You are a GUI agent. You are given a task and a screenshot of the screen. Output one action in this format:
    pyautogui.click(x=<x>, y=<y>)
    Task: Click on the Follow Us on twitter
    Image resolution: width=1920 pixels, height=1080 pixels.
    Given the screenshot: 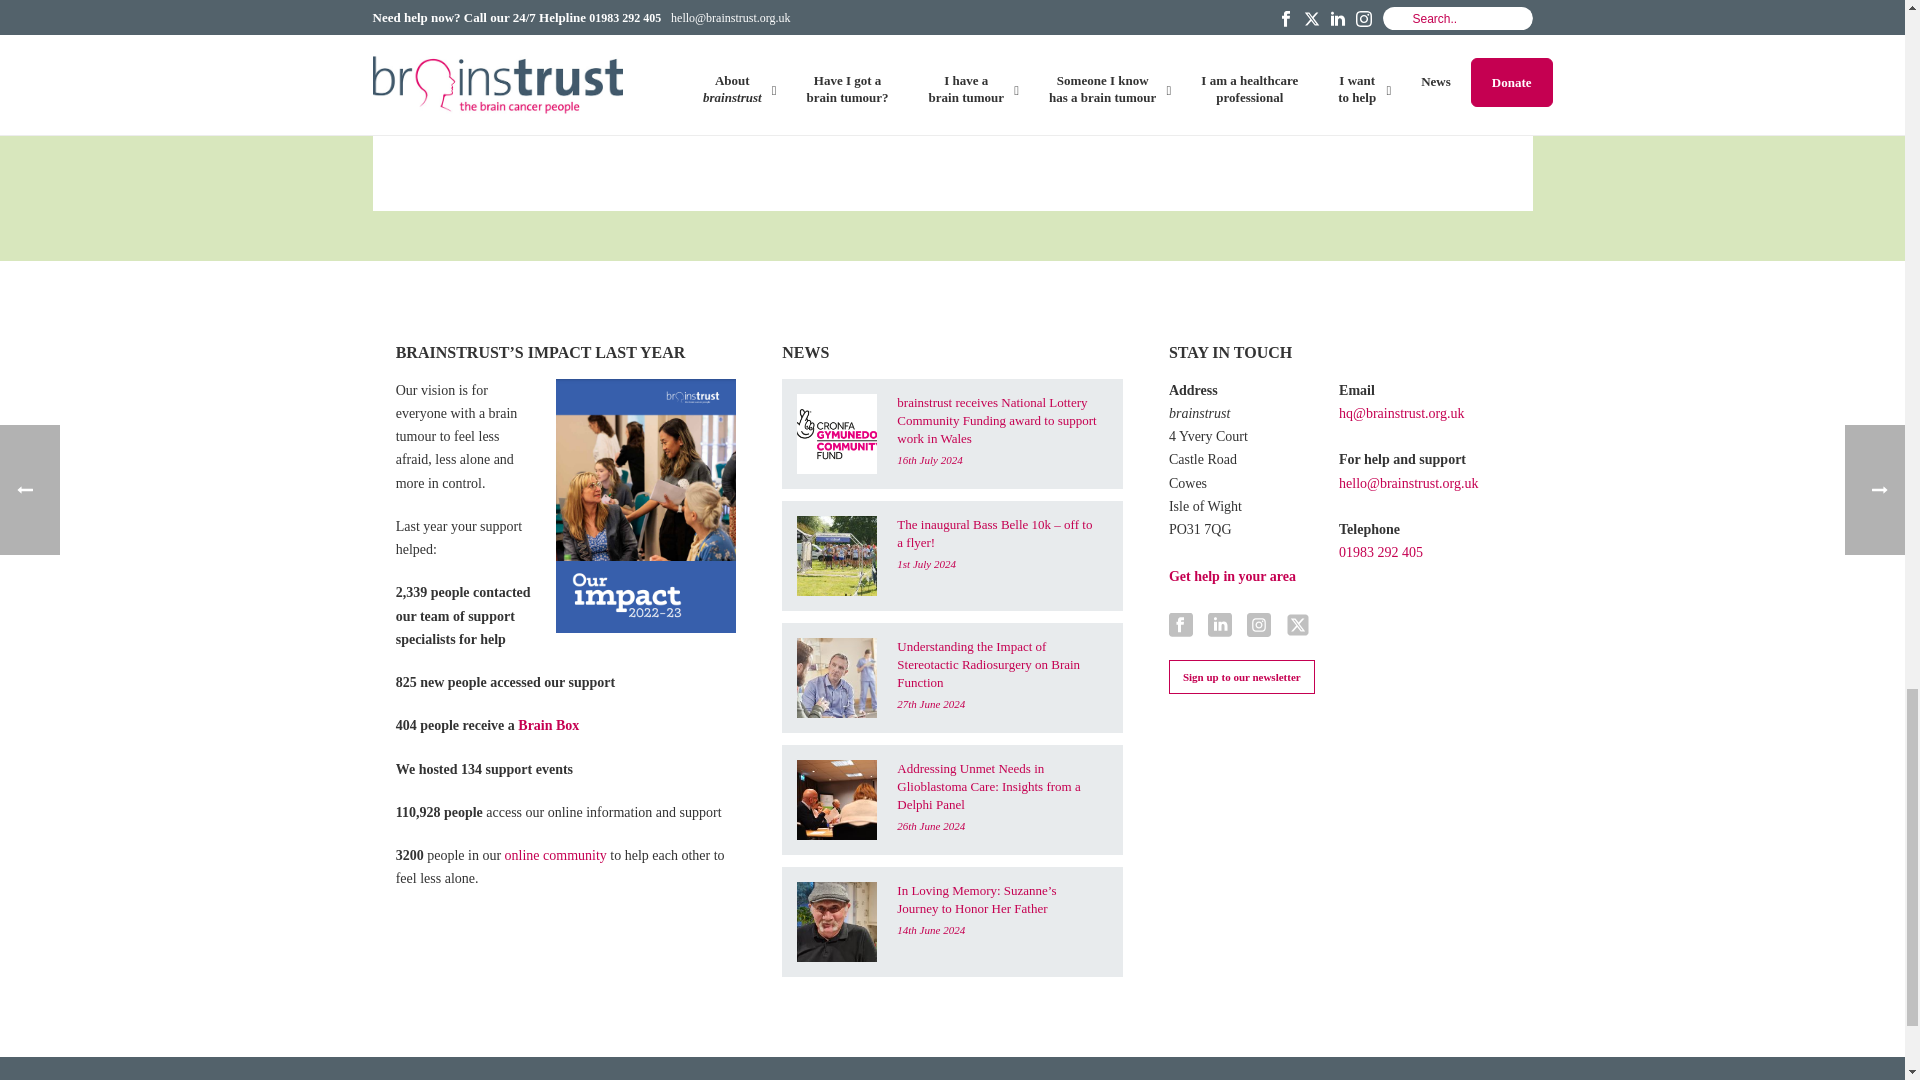 What is the action you would take?
    pyautogui.click(x=1298, y=626)
    